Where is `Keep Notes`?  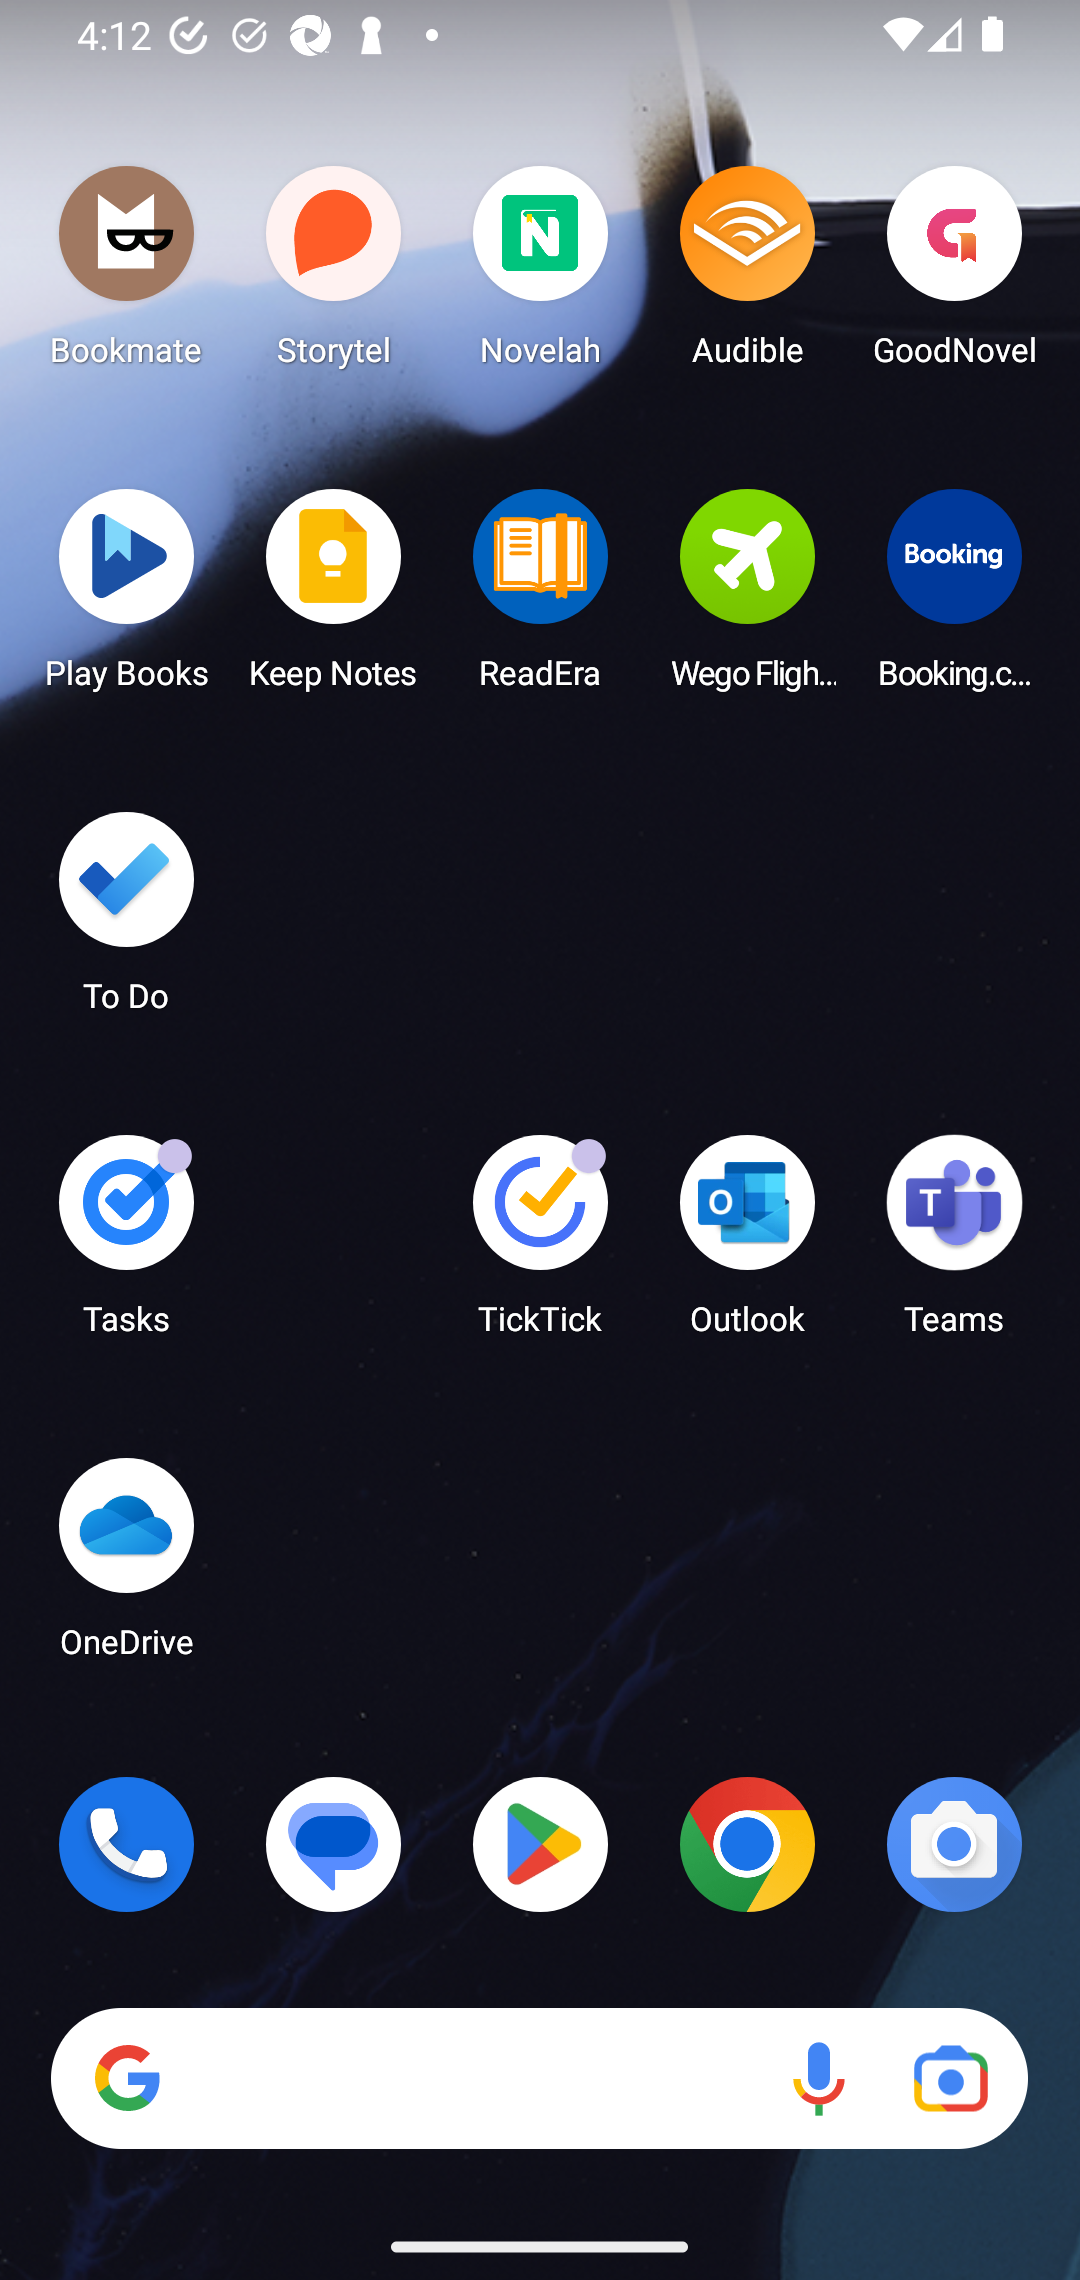 Keep Notes is located at coordinates (334, 597).